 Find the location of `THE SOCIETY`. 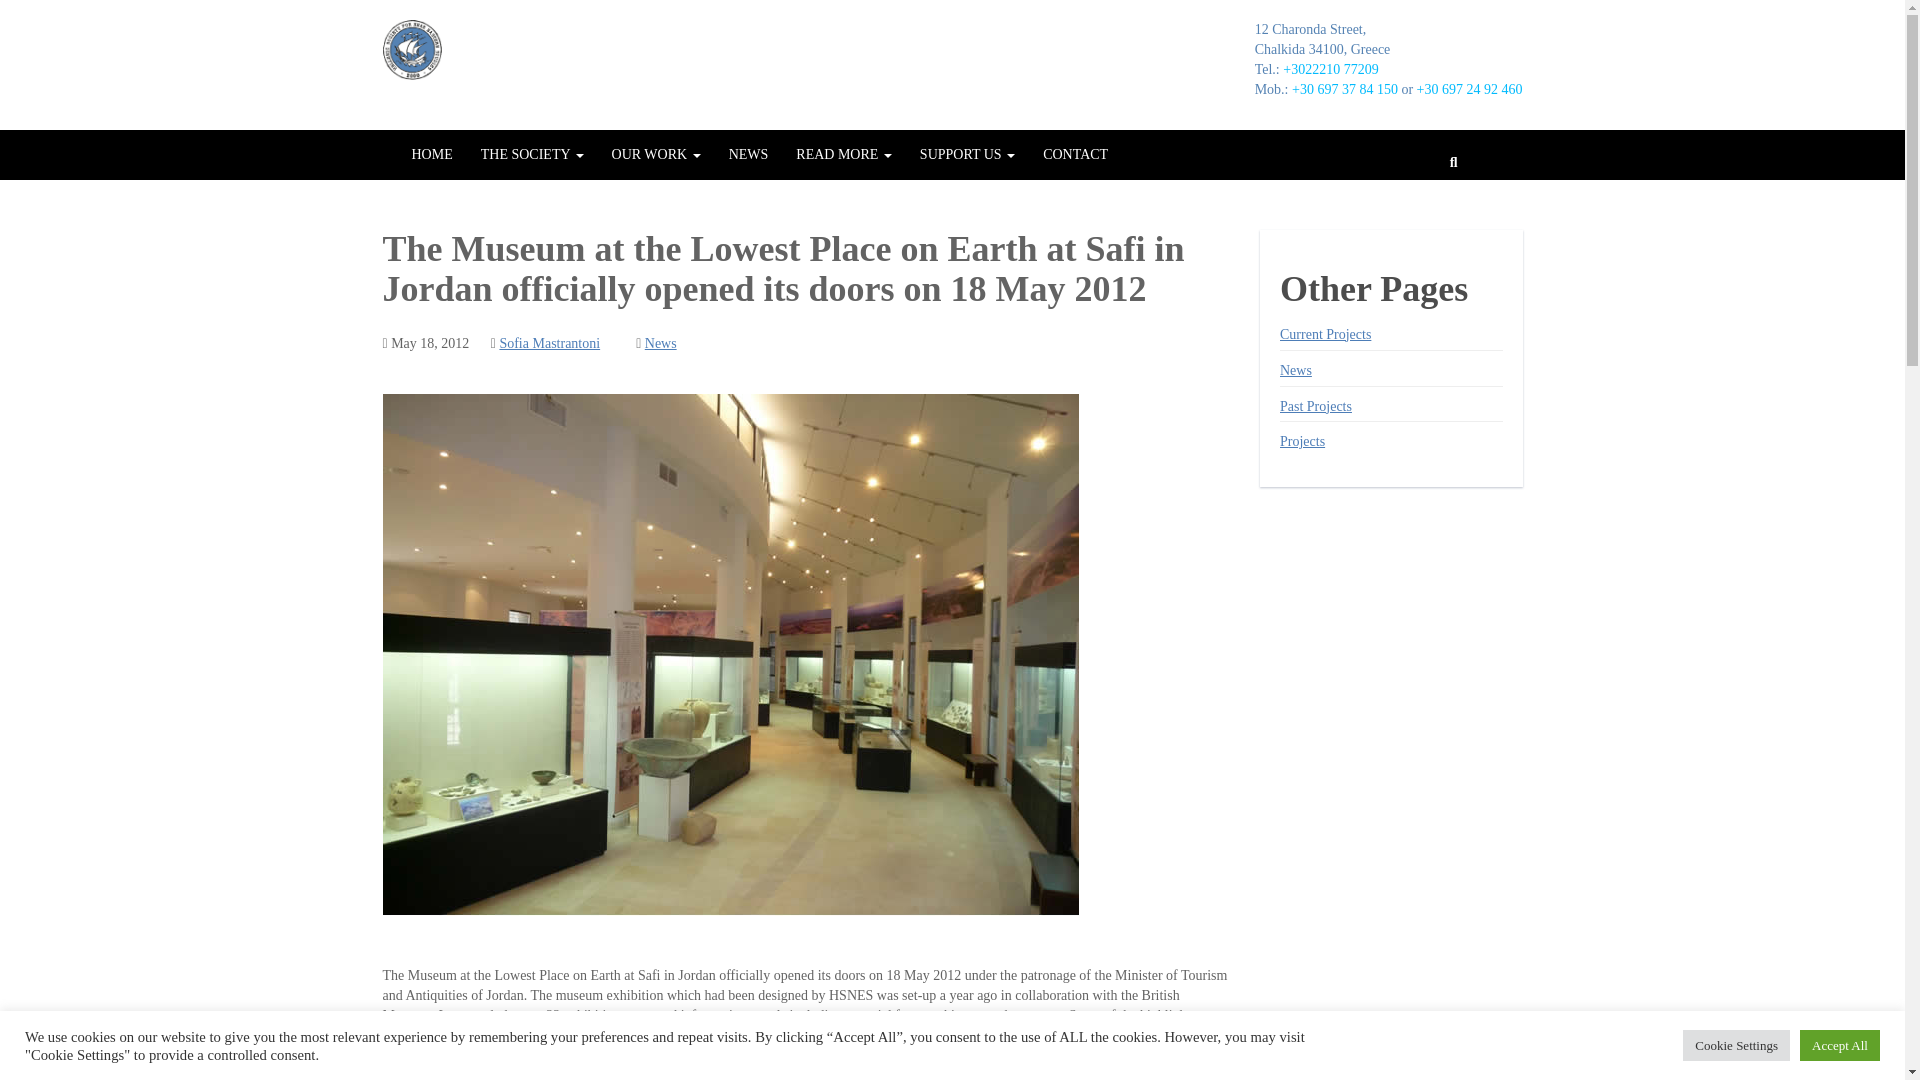

THE SOCIETY is located at coordinates (532, 154).